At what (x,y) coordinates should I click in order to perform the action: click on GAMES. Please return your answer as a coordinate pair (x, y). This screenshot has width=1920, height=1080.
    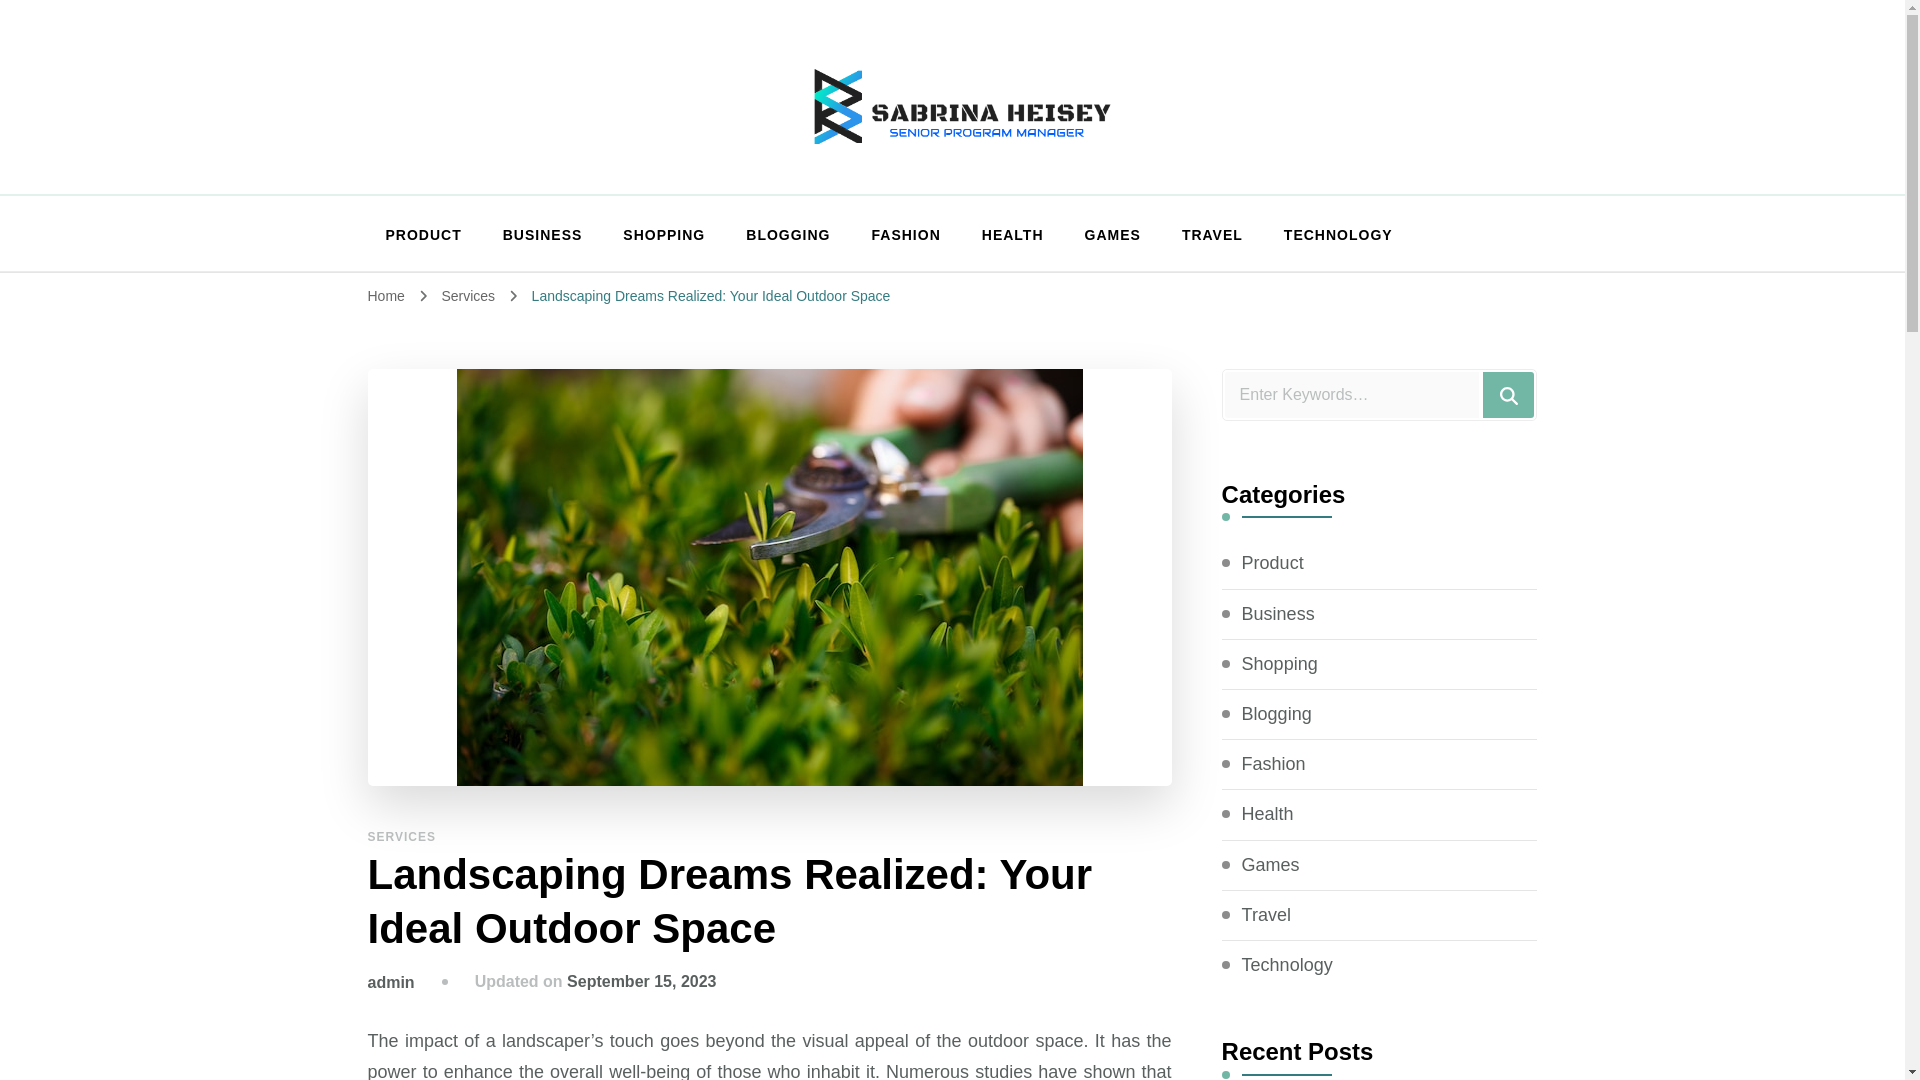
    Looking at the image, I should click on (1113, 236).